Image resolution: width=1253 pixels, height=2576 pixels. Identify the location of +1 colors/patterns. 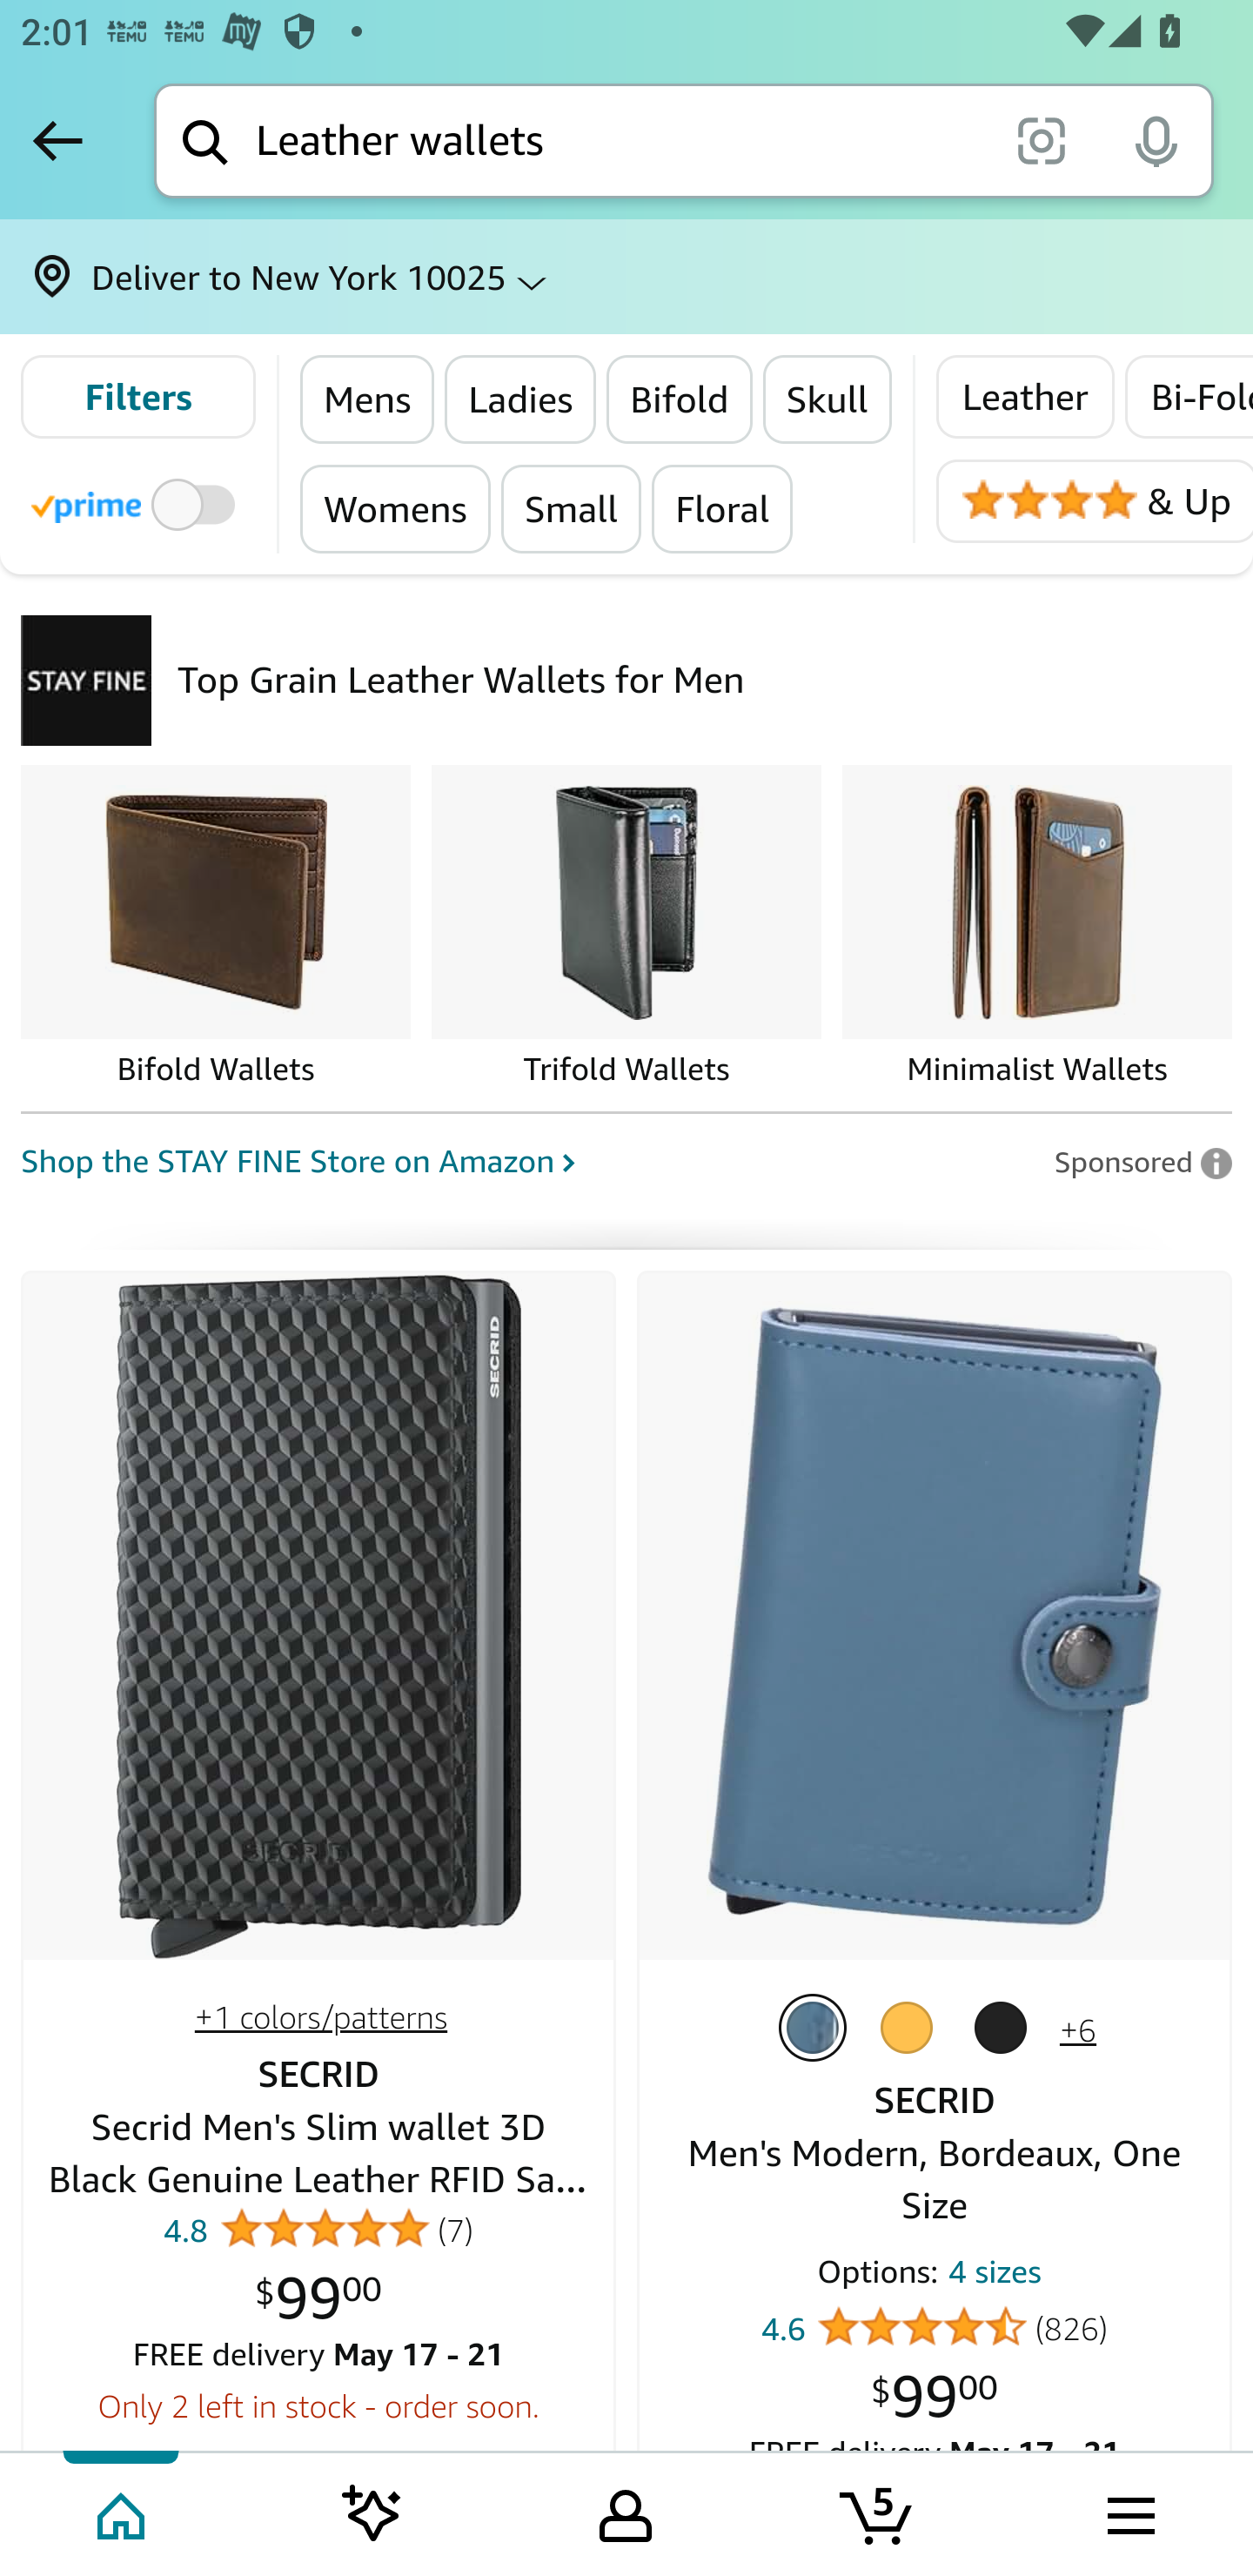
(320, 2017).